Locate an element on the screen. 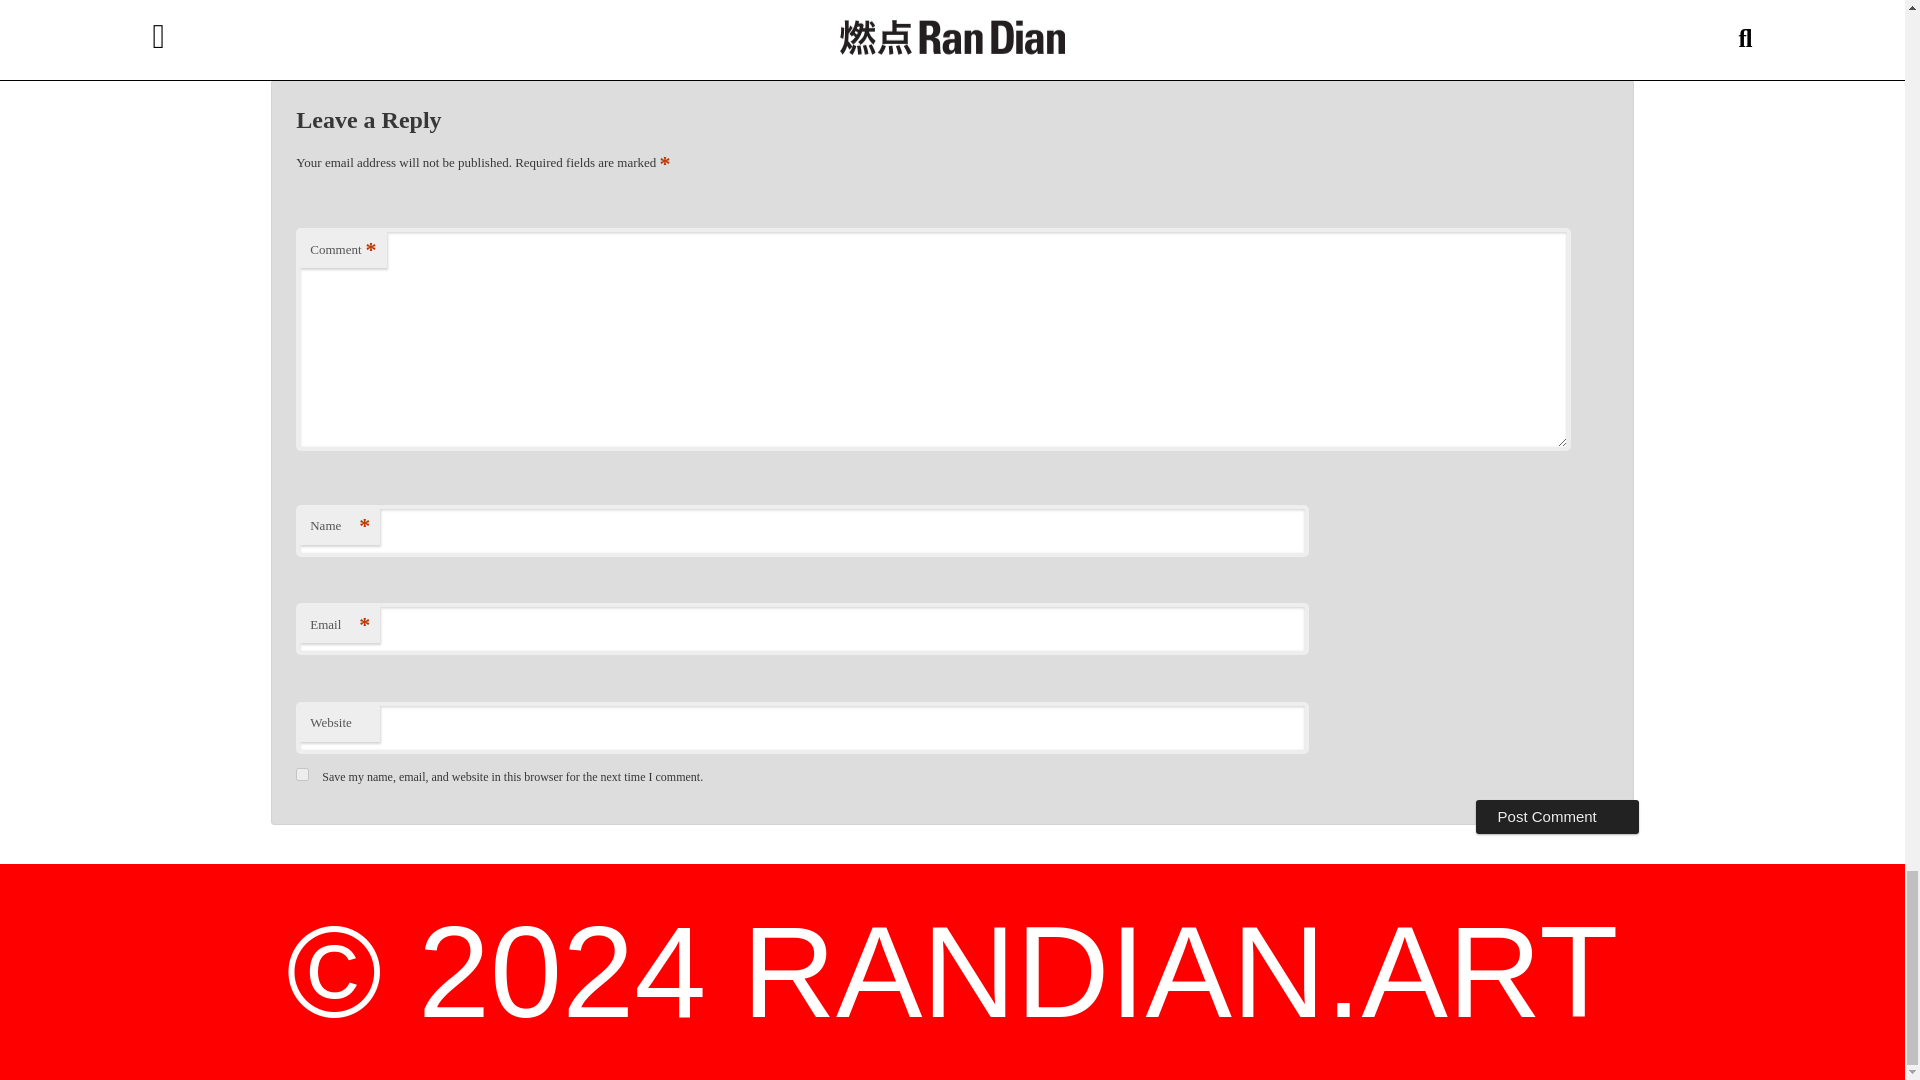  "Silk Road International" is located at coordinates (728, 4).